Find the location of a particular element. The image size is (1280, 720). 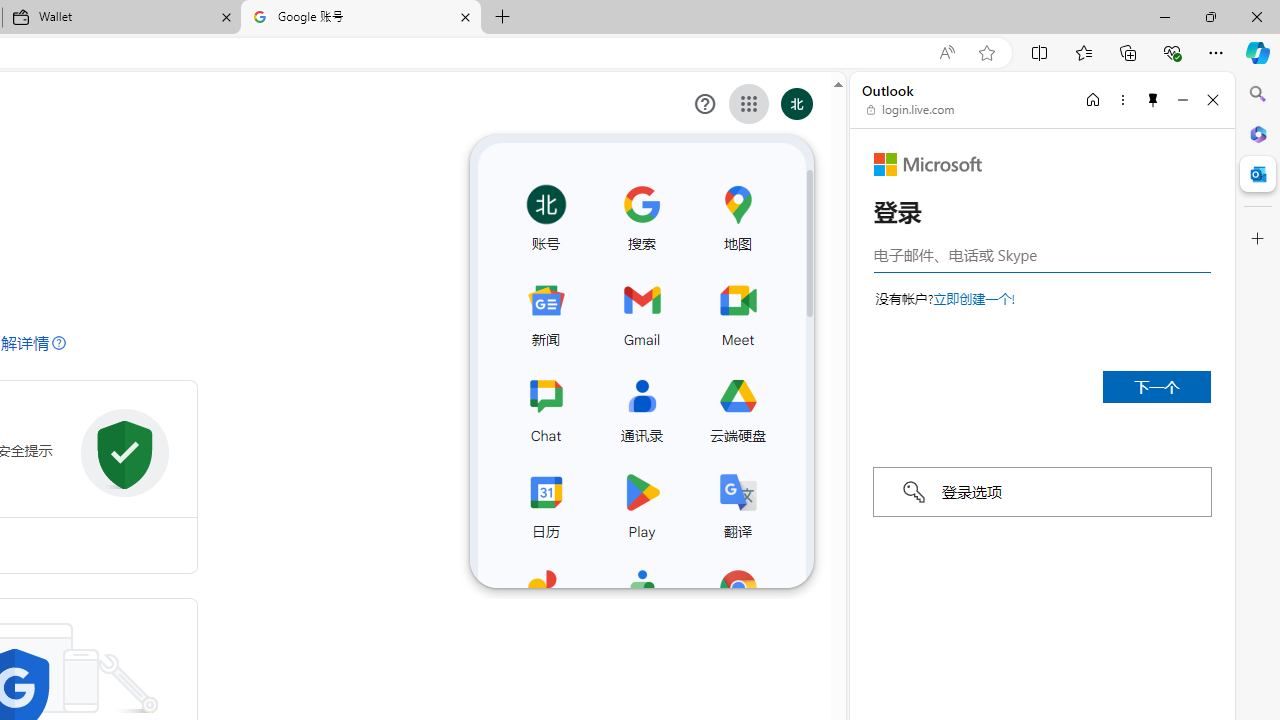

Meet is located at coordinates (737, 310).